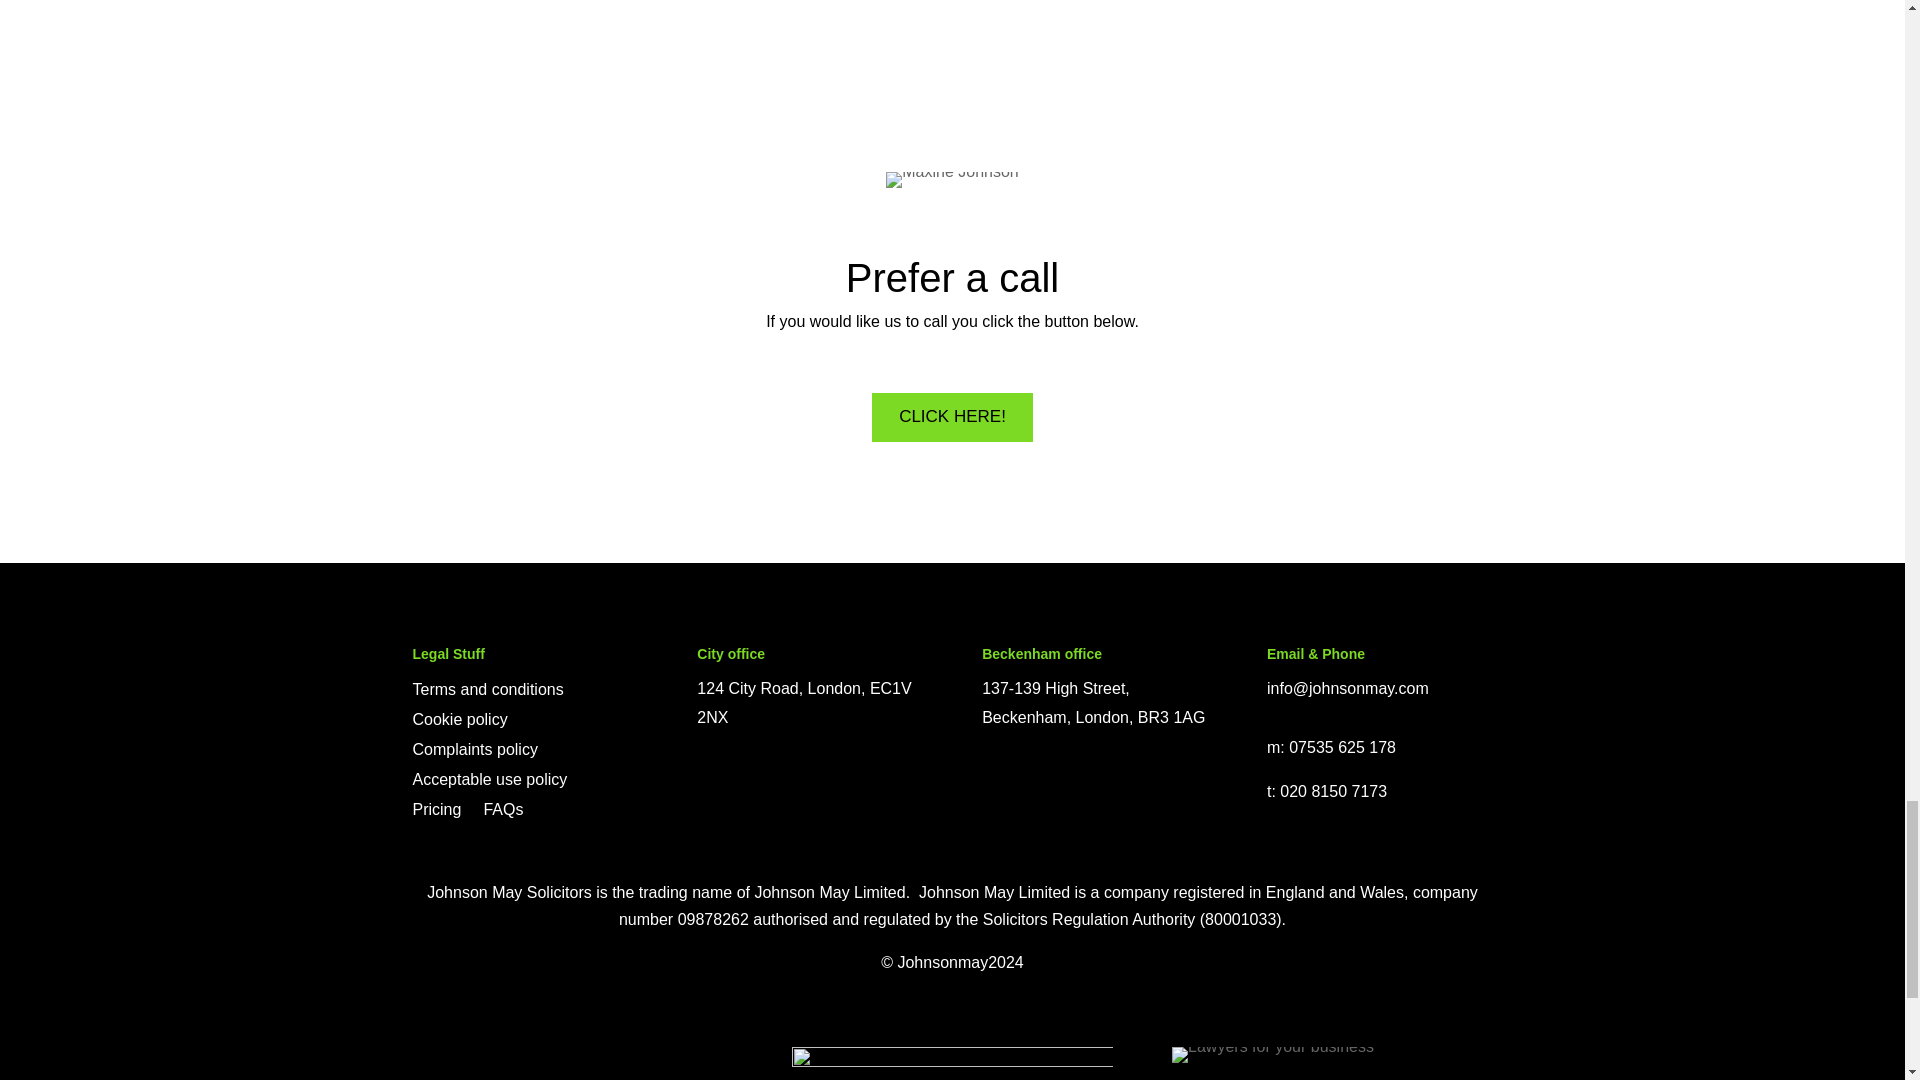  Describe the element at coordinates (951, 1063) in the screenshot. I see `BCS pin-professional` at that location.